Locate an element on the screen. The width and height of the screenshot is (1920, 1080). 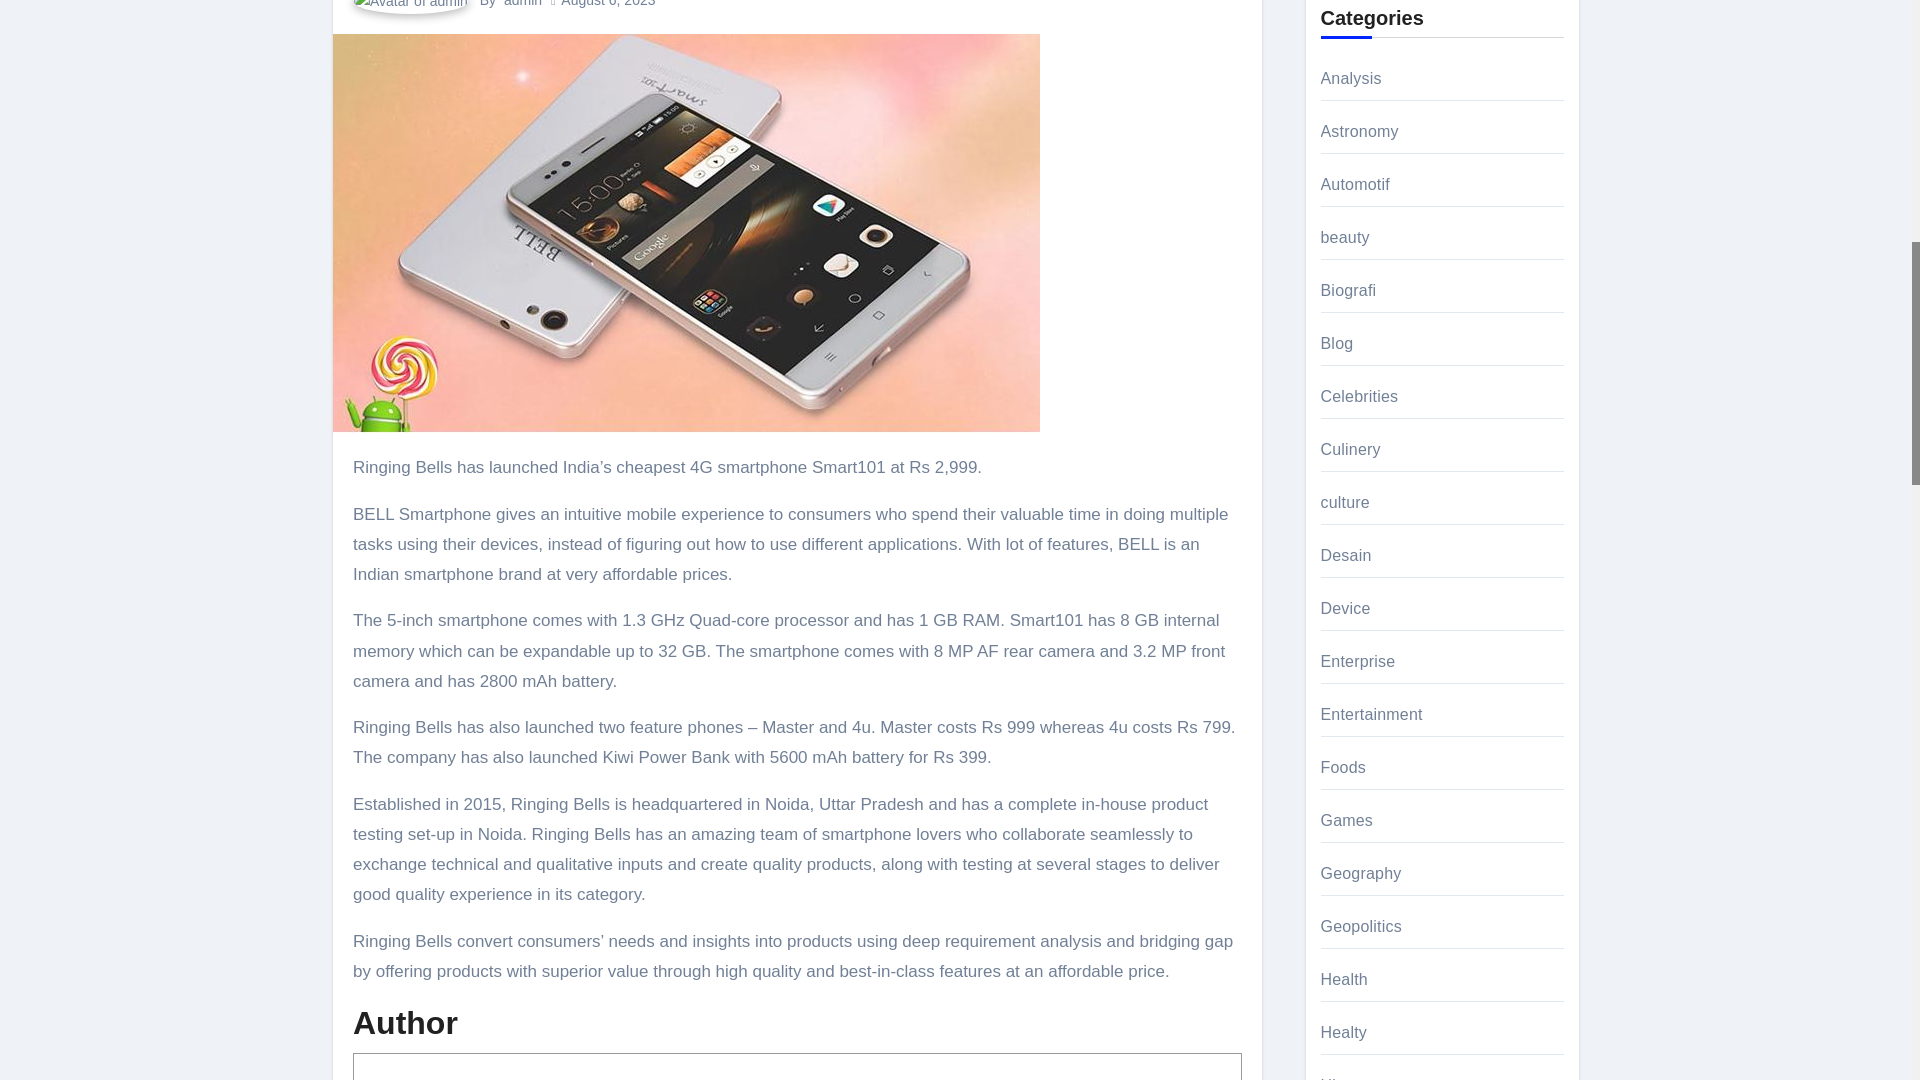
Analysis is located at coordinates (1350, 78).